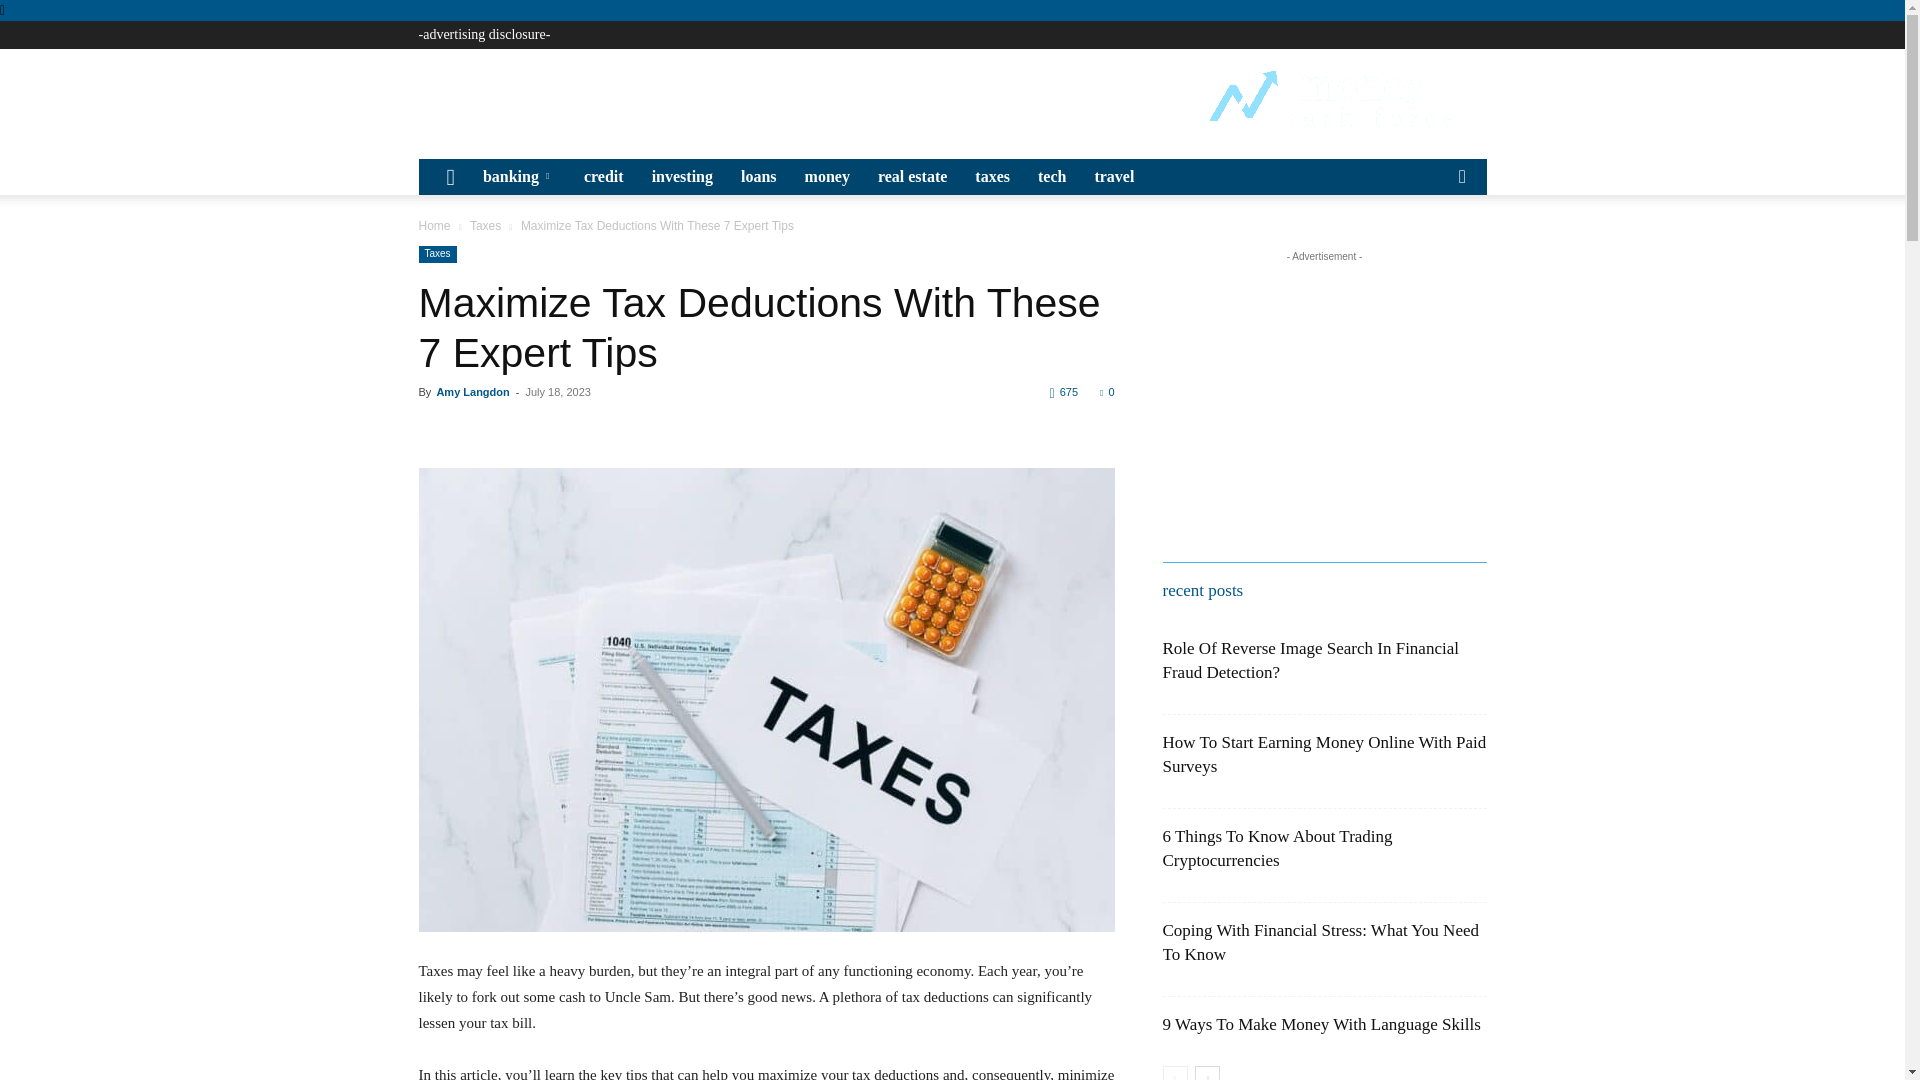 This screenshot has height=1080, width=1920. Describe the element at coordinates (486, 226) in the screenshot. I see `Taxes` at that location.